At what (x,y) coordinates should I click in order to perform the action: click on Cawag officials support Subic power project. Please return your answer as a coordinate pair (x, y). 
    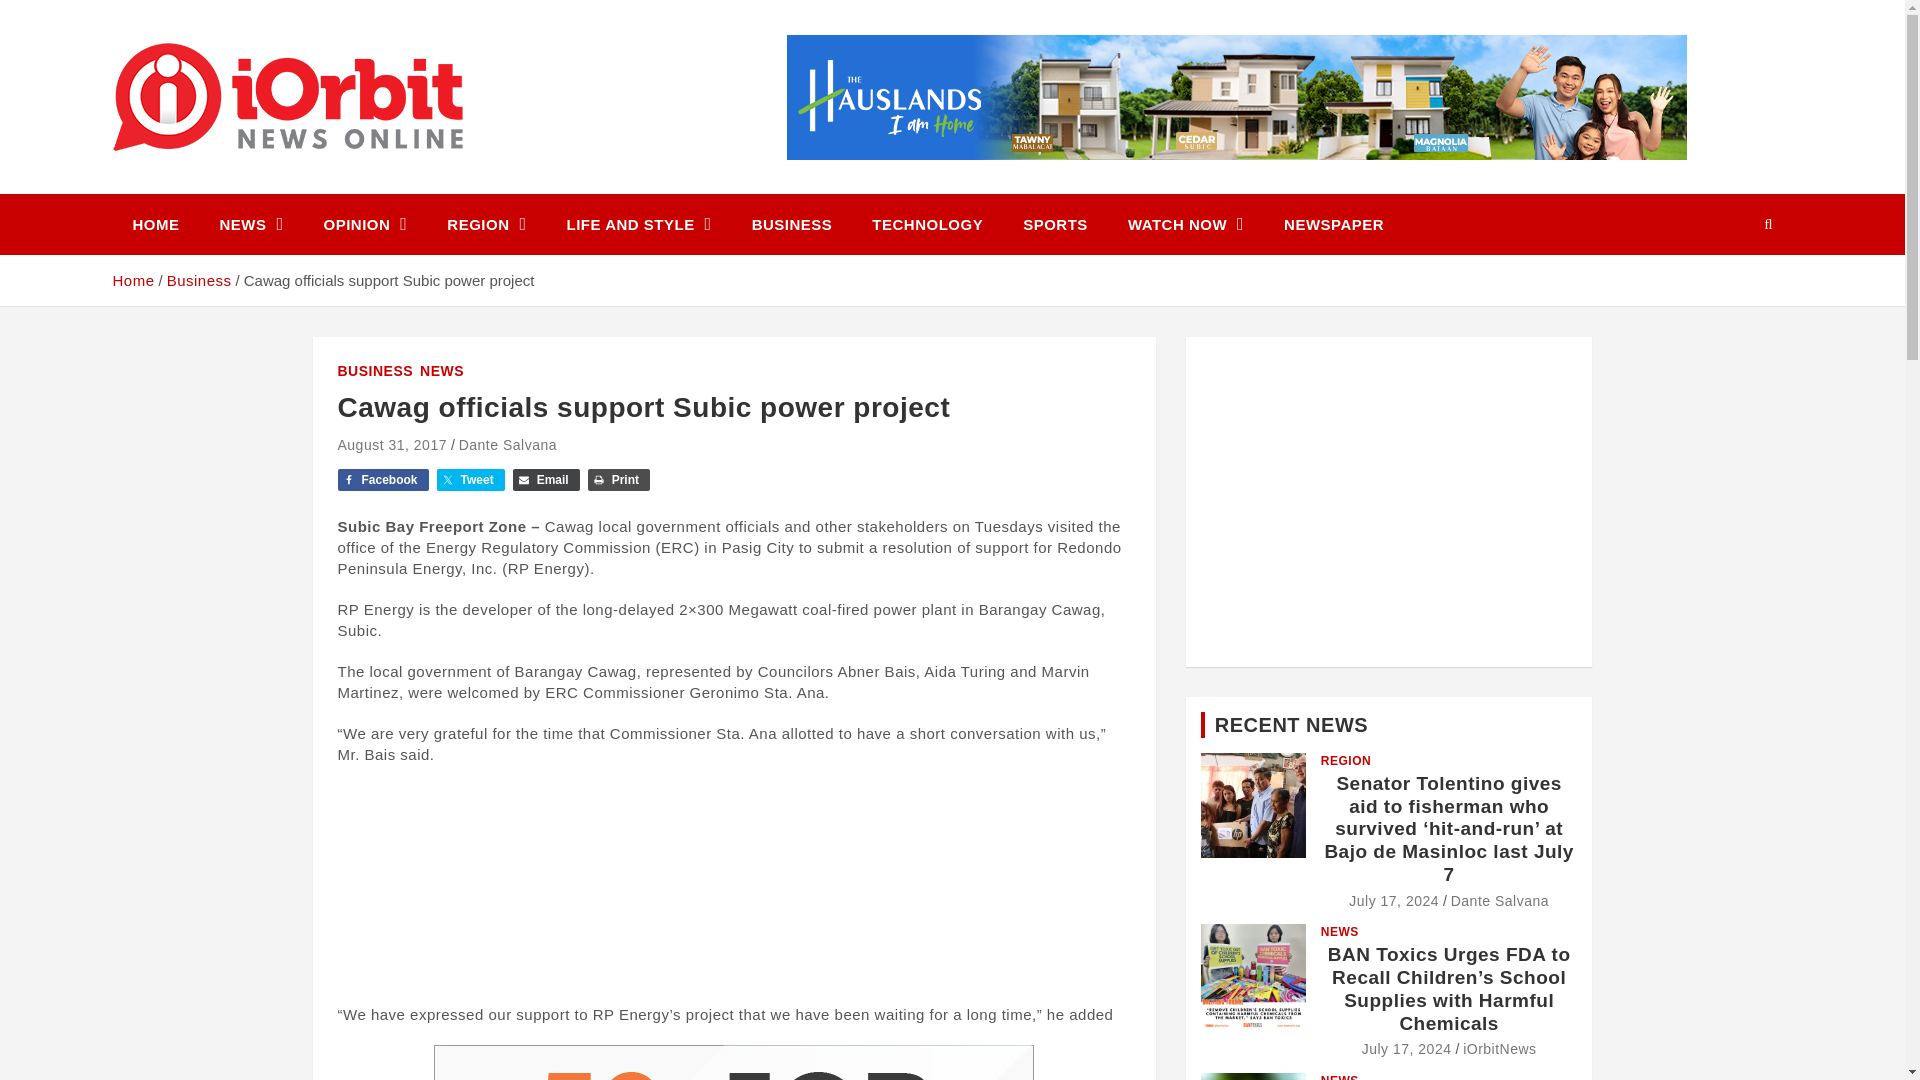
    Looking at the image, I should click on (392, 444).